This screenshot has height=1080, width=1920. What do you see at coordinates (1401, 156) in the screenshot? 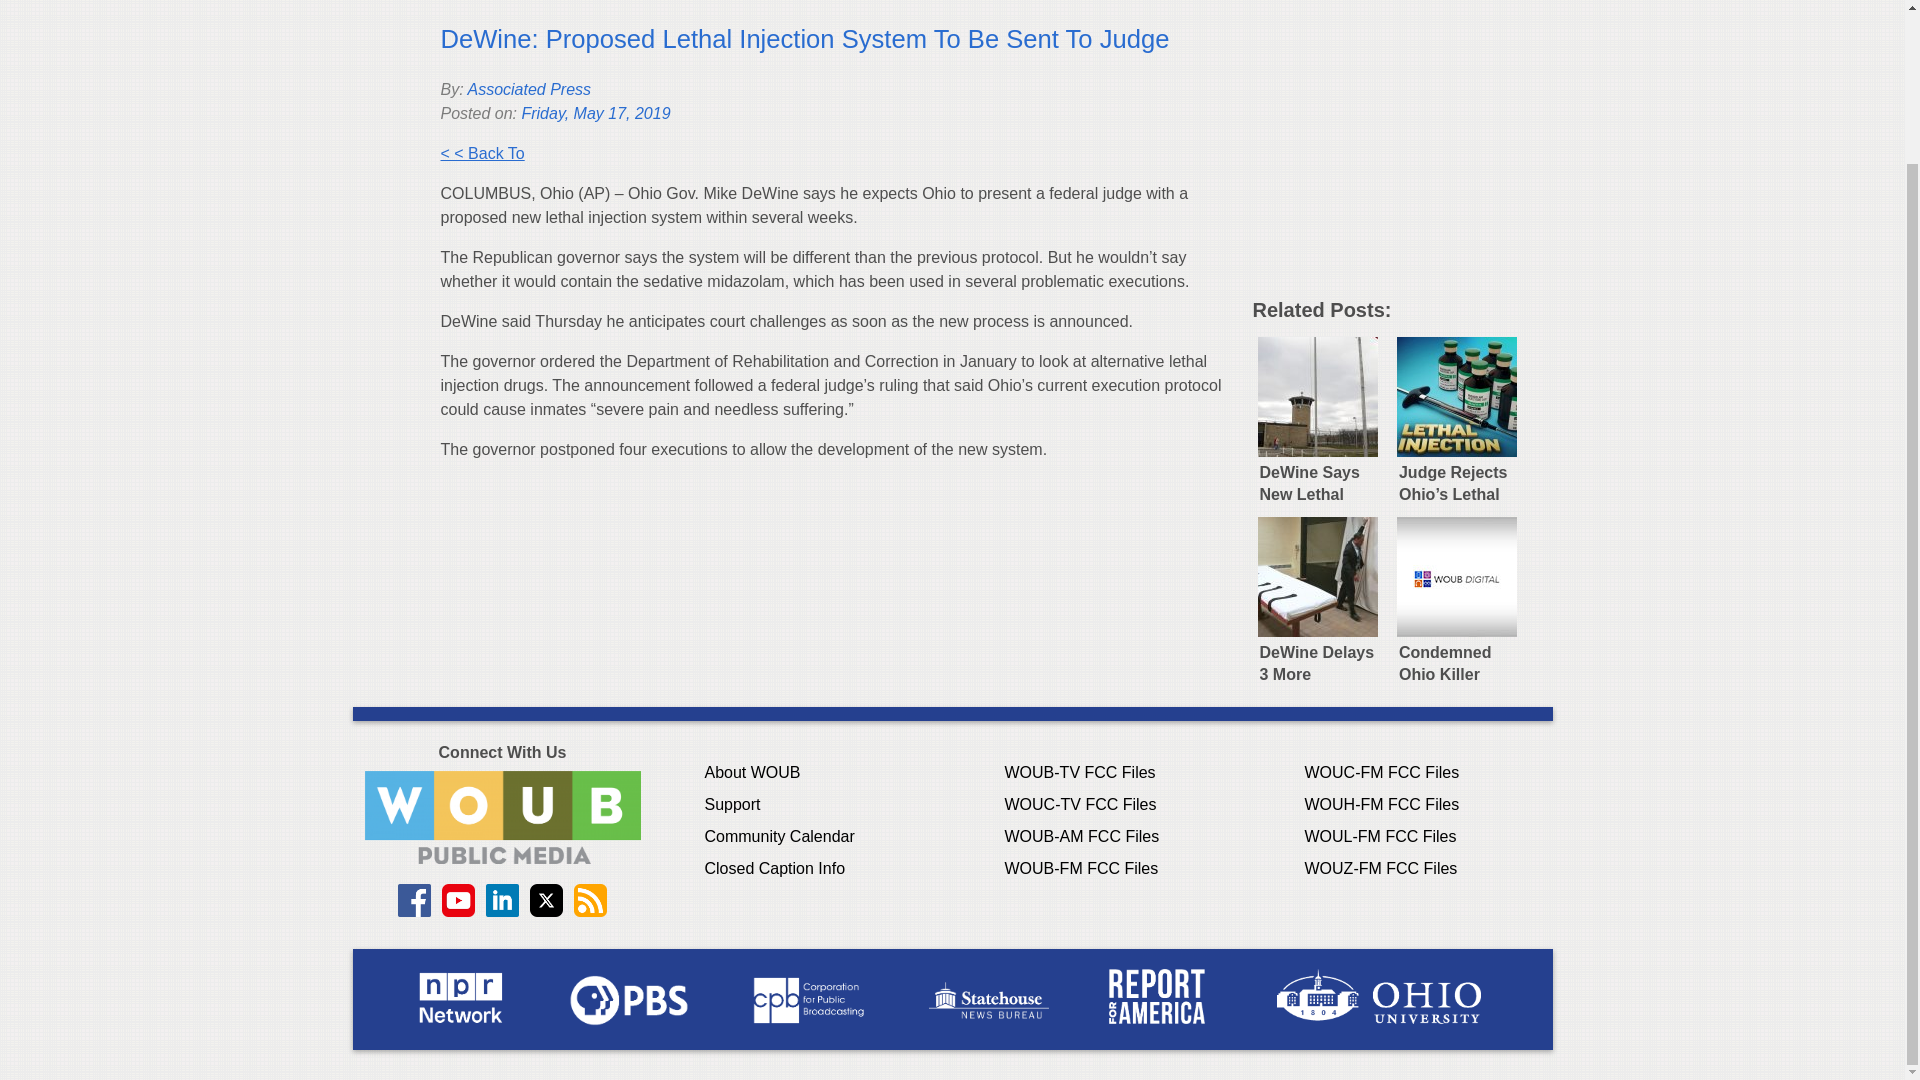
I see `3rd party ad content` at bounding box center [1401, 156].